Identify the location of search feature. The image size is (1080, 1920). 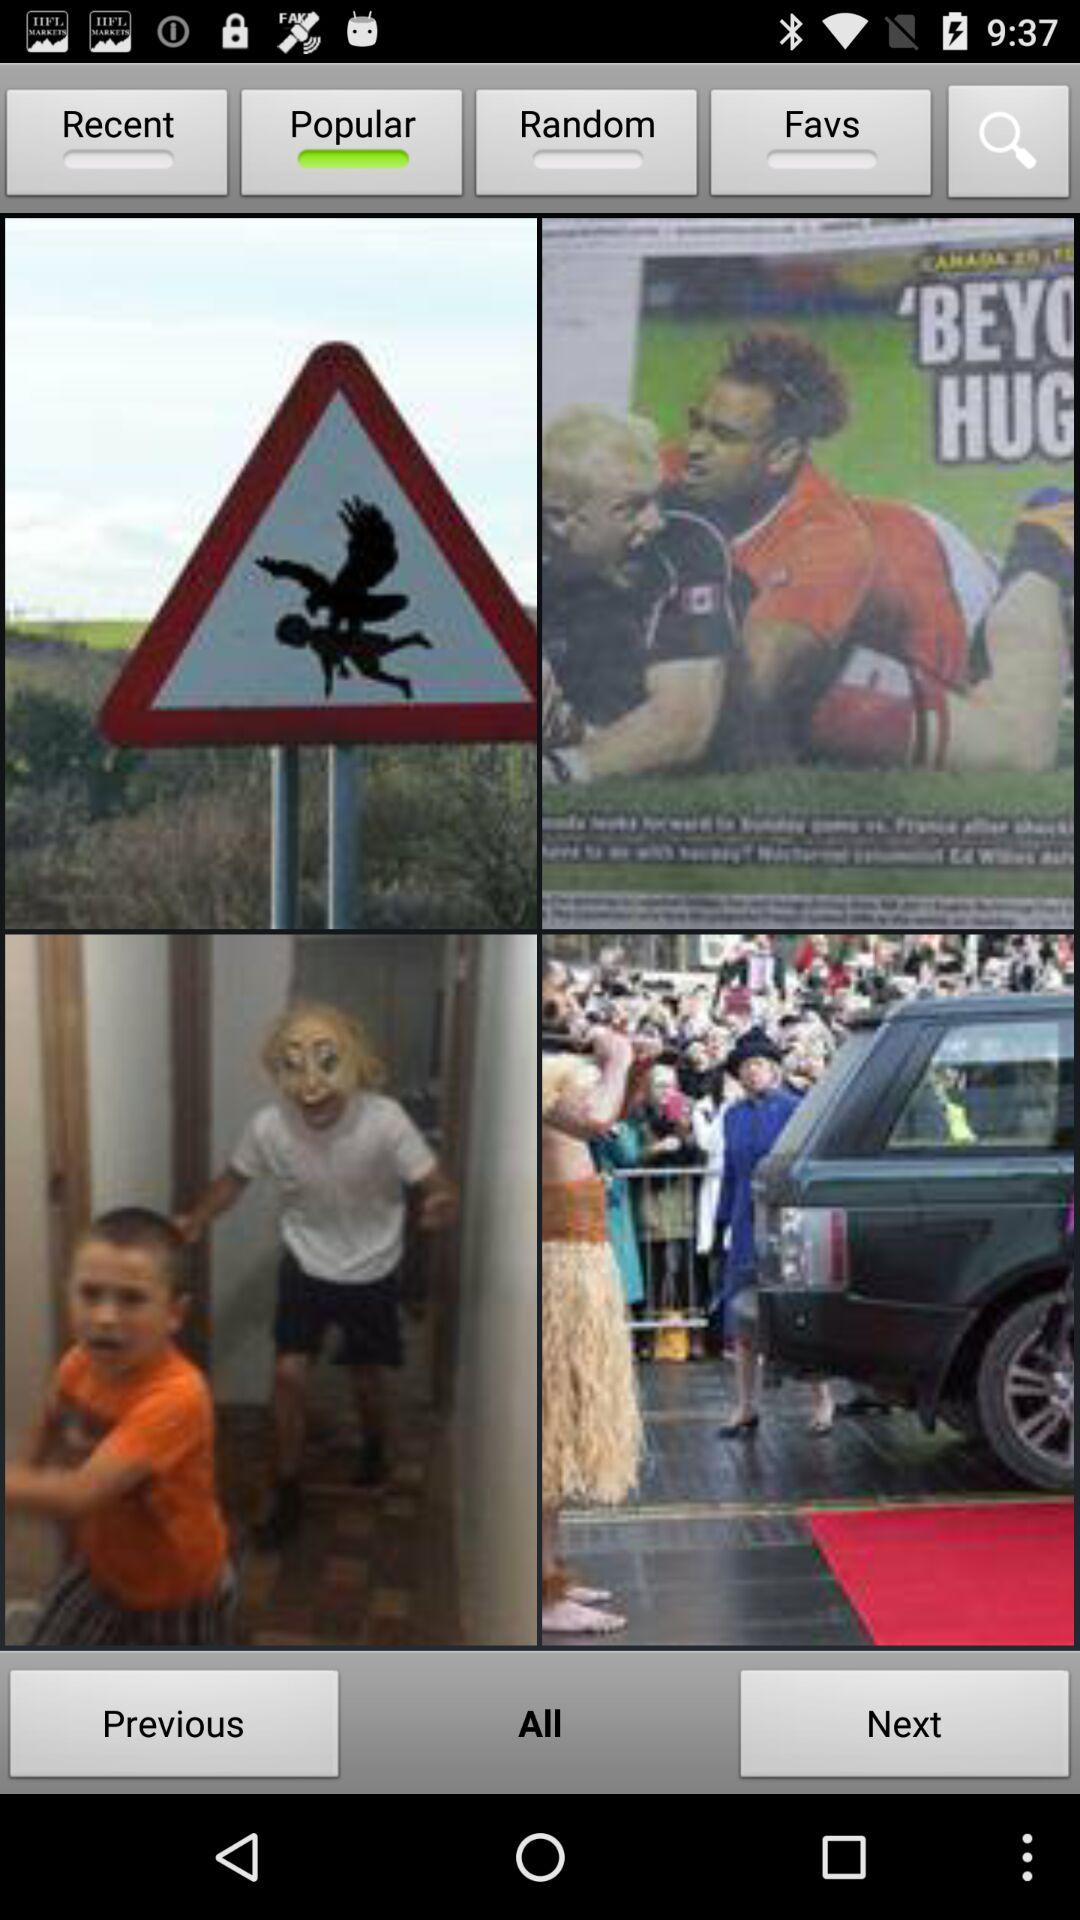
(1009, 147).